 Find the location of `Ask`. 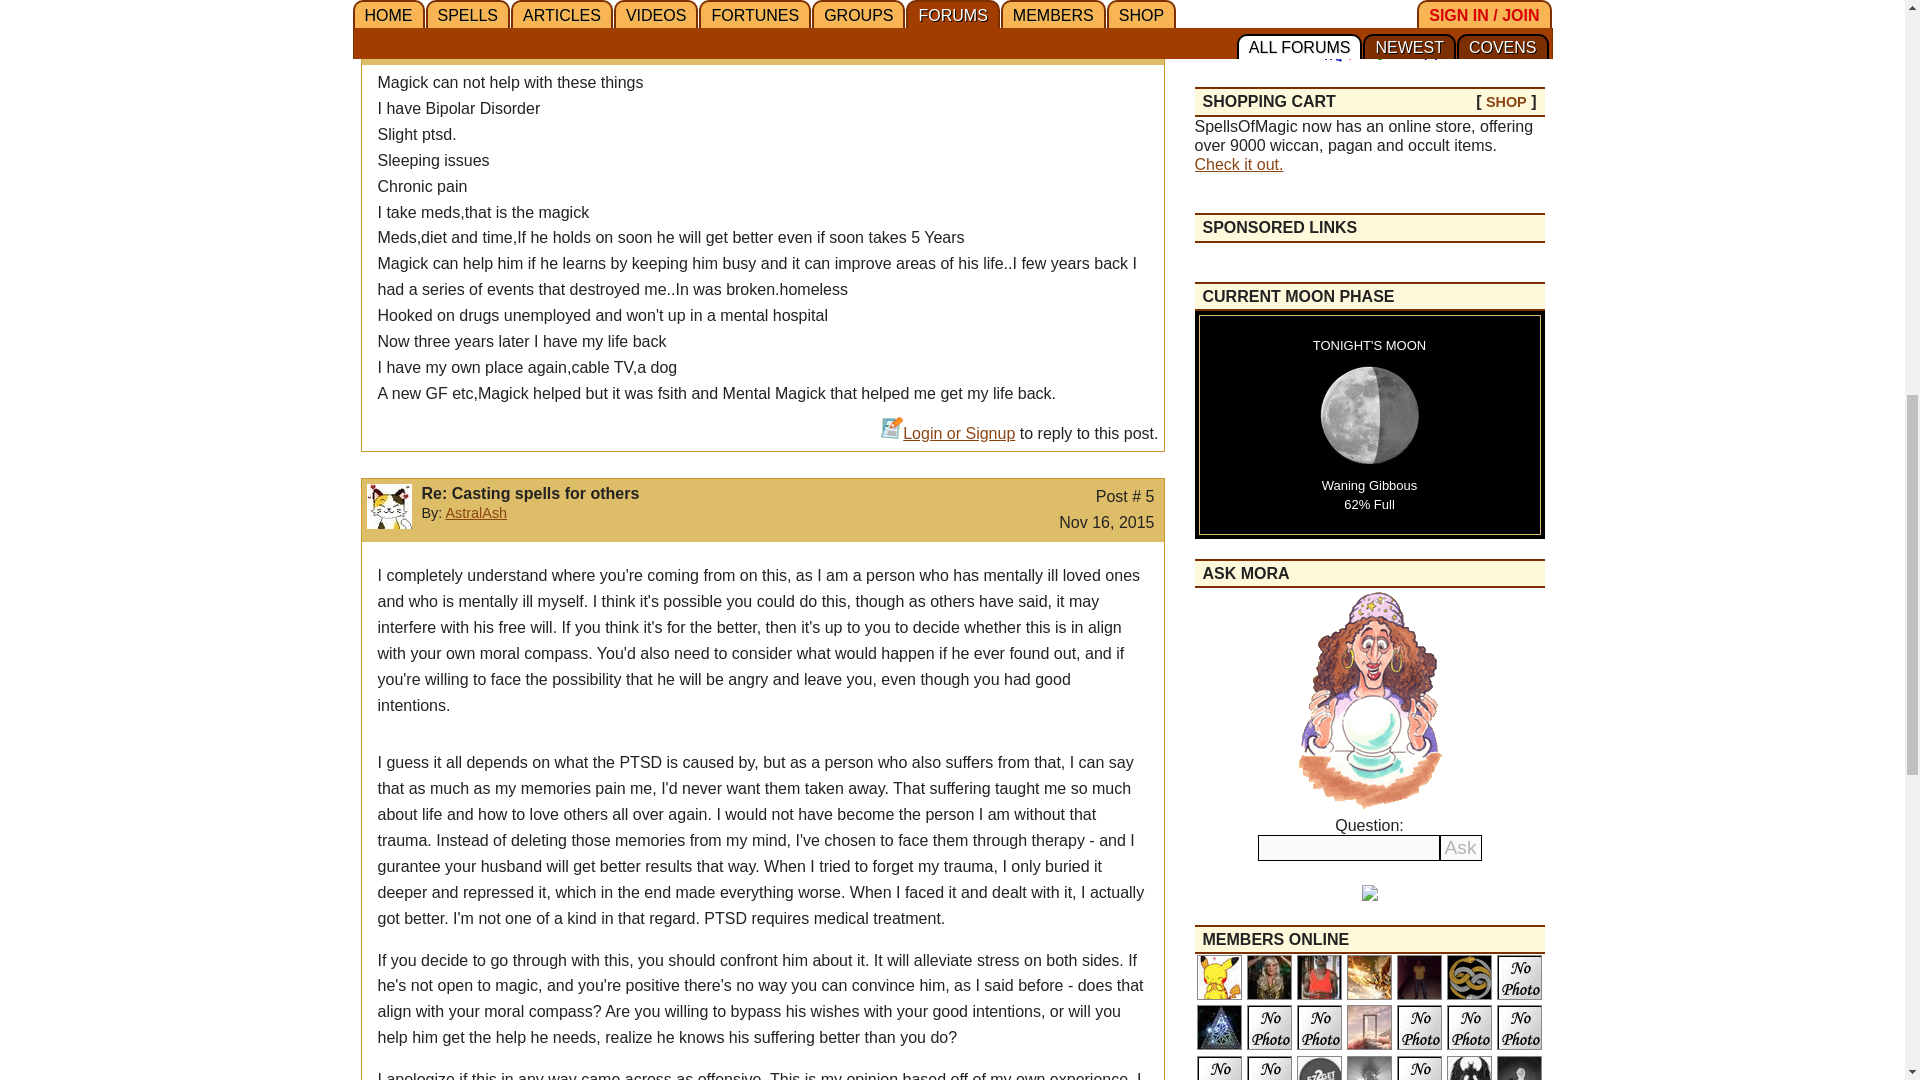

Ask is located at coordinates (1461, 847).